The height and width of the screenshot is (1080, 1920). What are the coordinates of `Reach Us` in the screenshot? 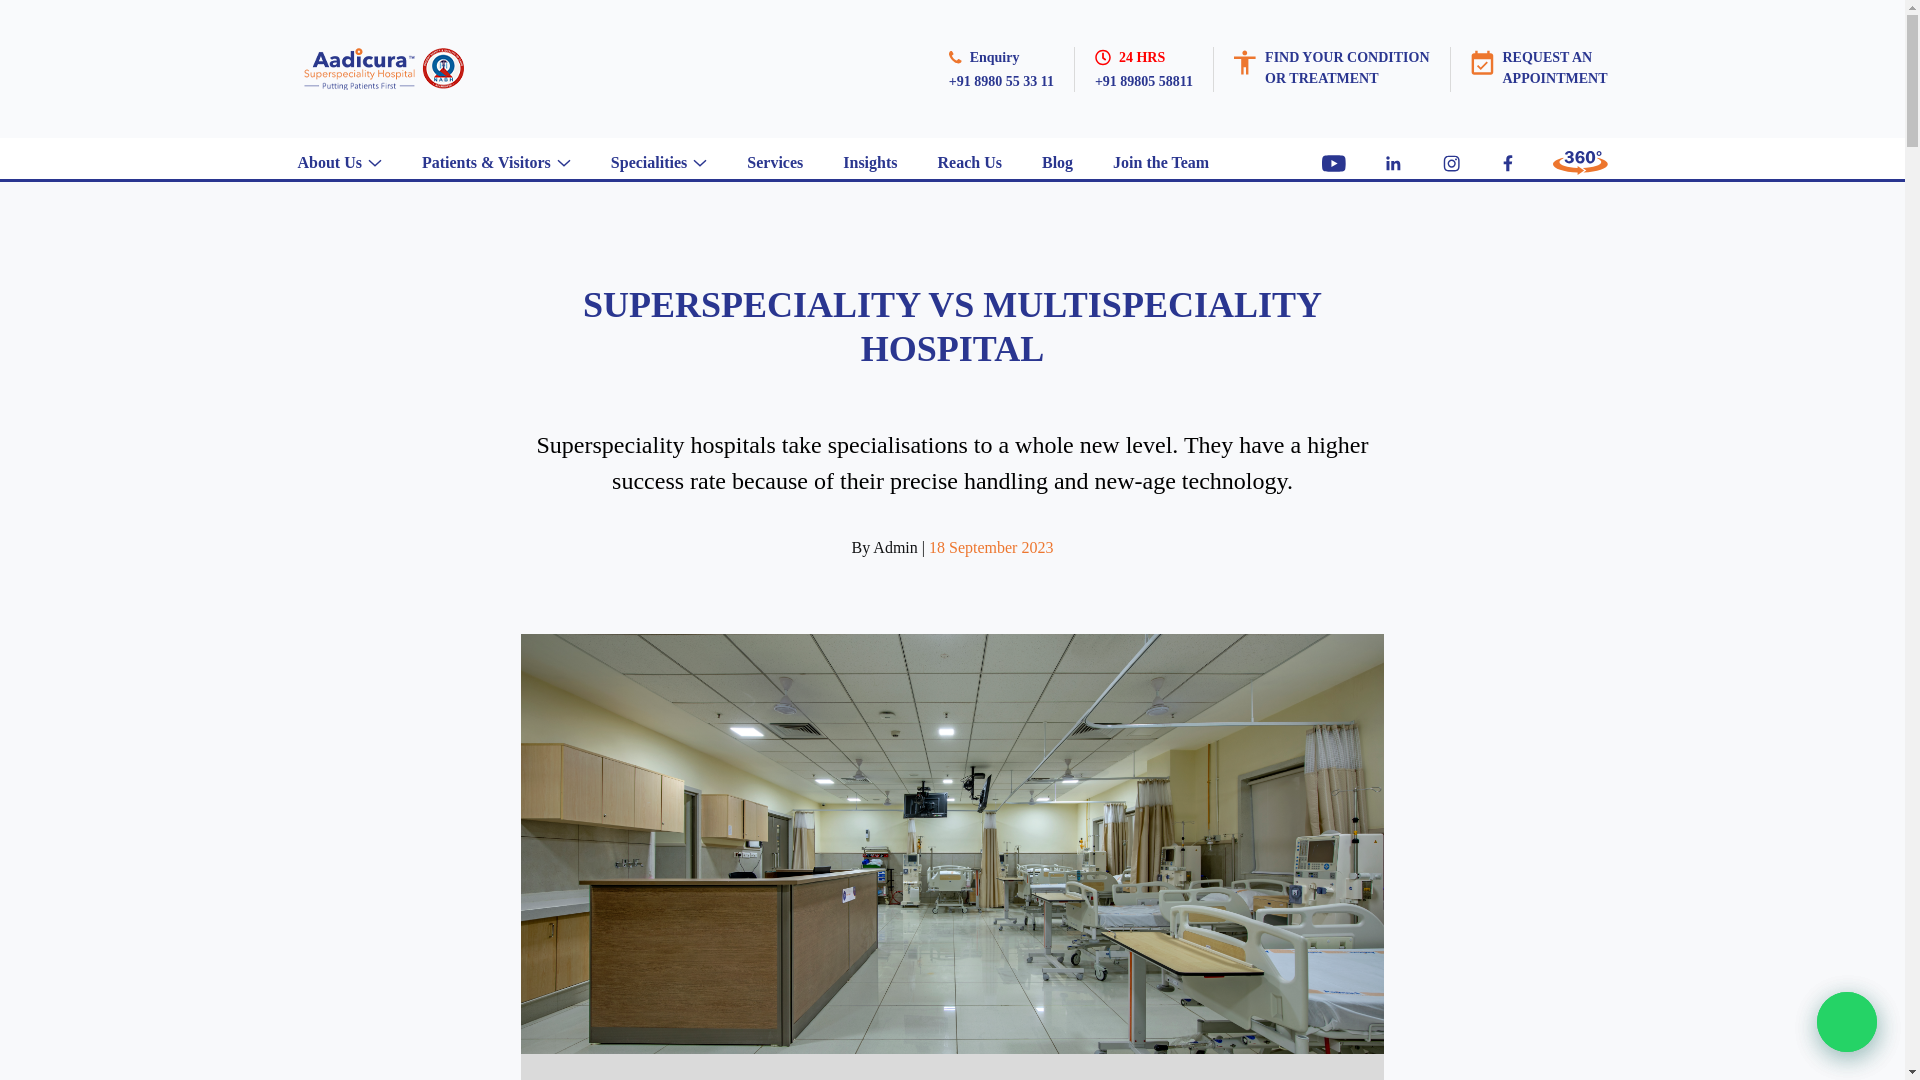 It's located at (648, 162).